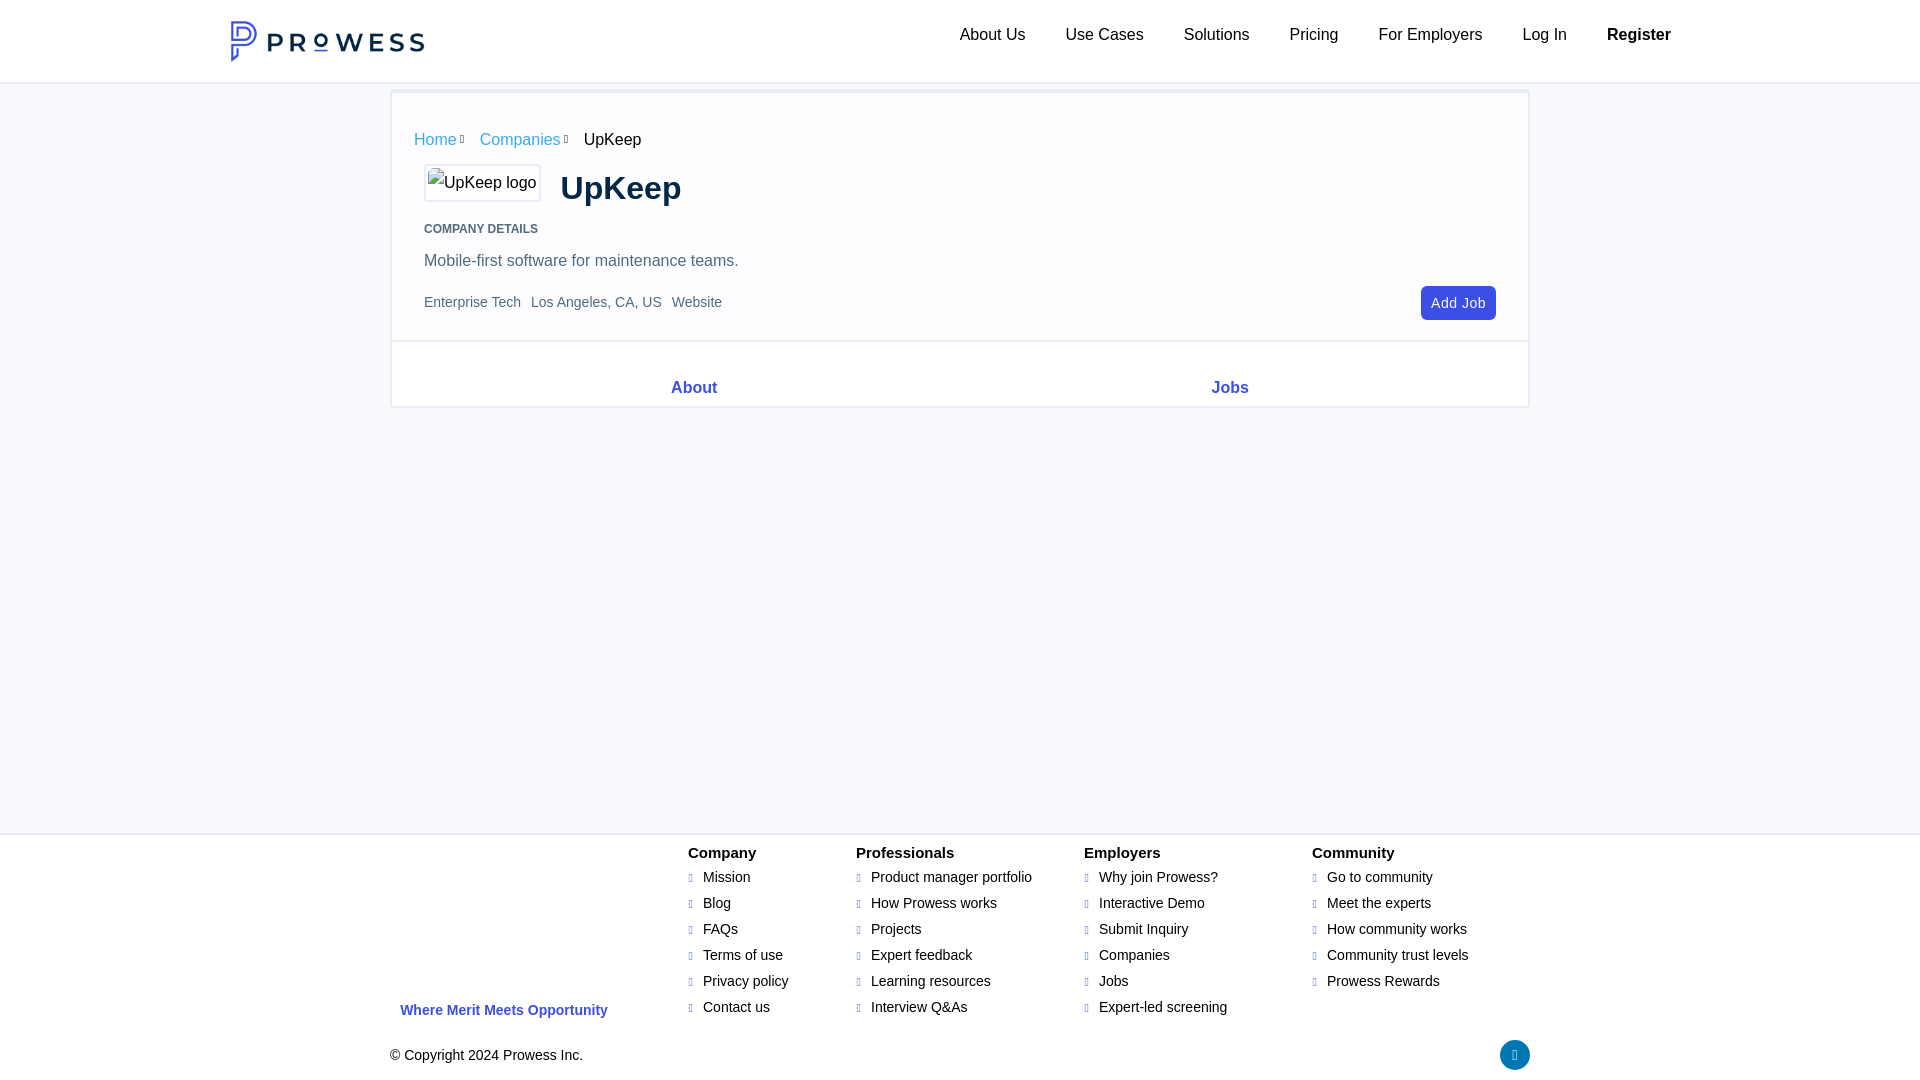  I want to click on Use Cases, so click(1104, 35).